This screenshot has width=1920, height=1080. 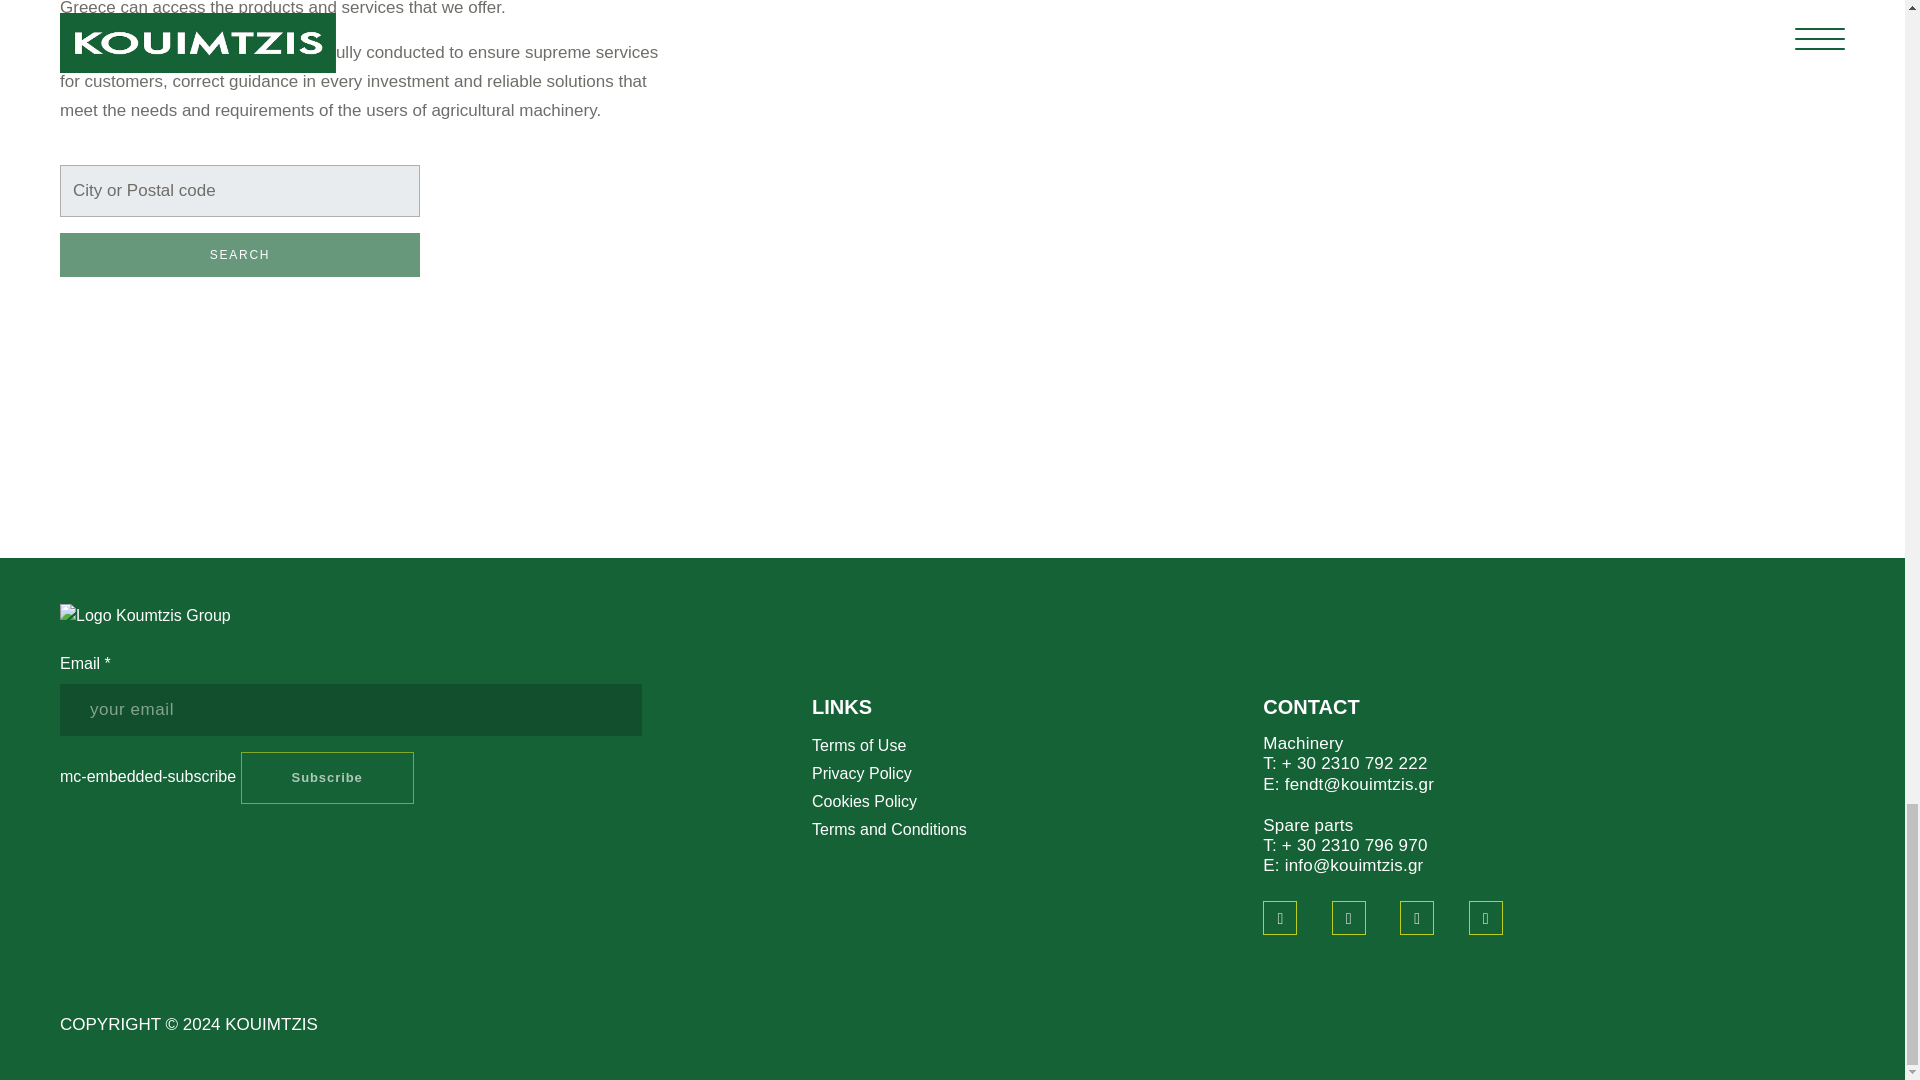 What do you see at coordinates (890, 829) in the screenshot?
I see `Terms and Conditions` at bounding box center [890, 829].